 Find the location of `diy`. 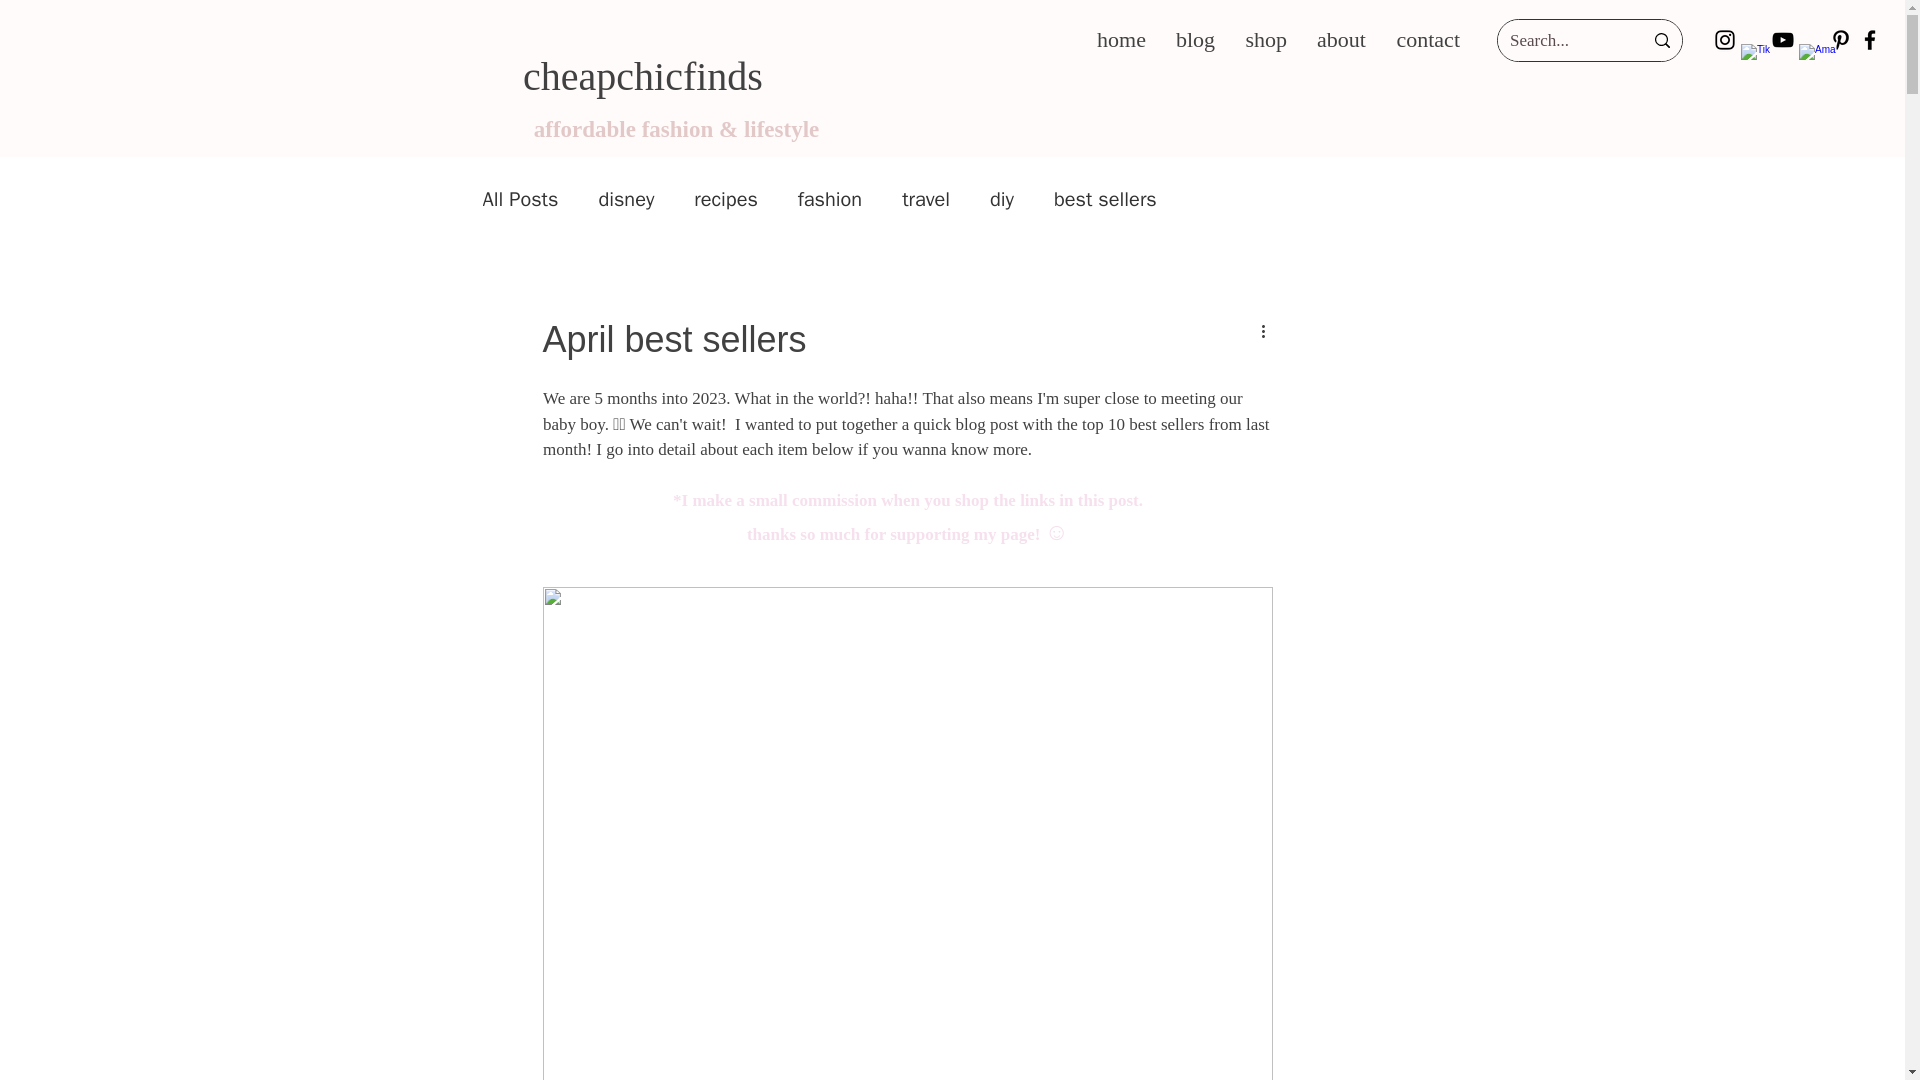

diy is located at coordinates (1002, 198).